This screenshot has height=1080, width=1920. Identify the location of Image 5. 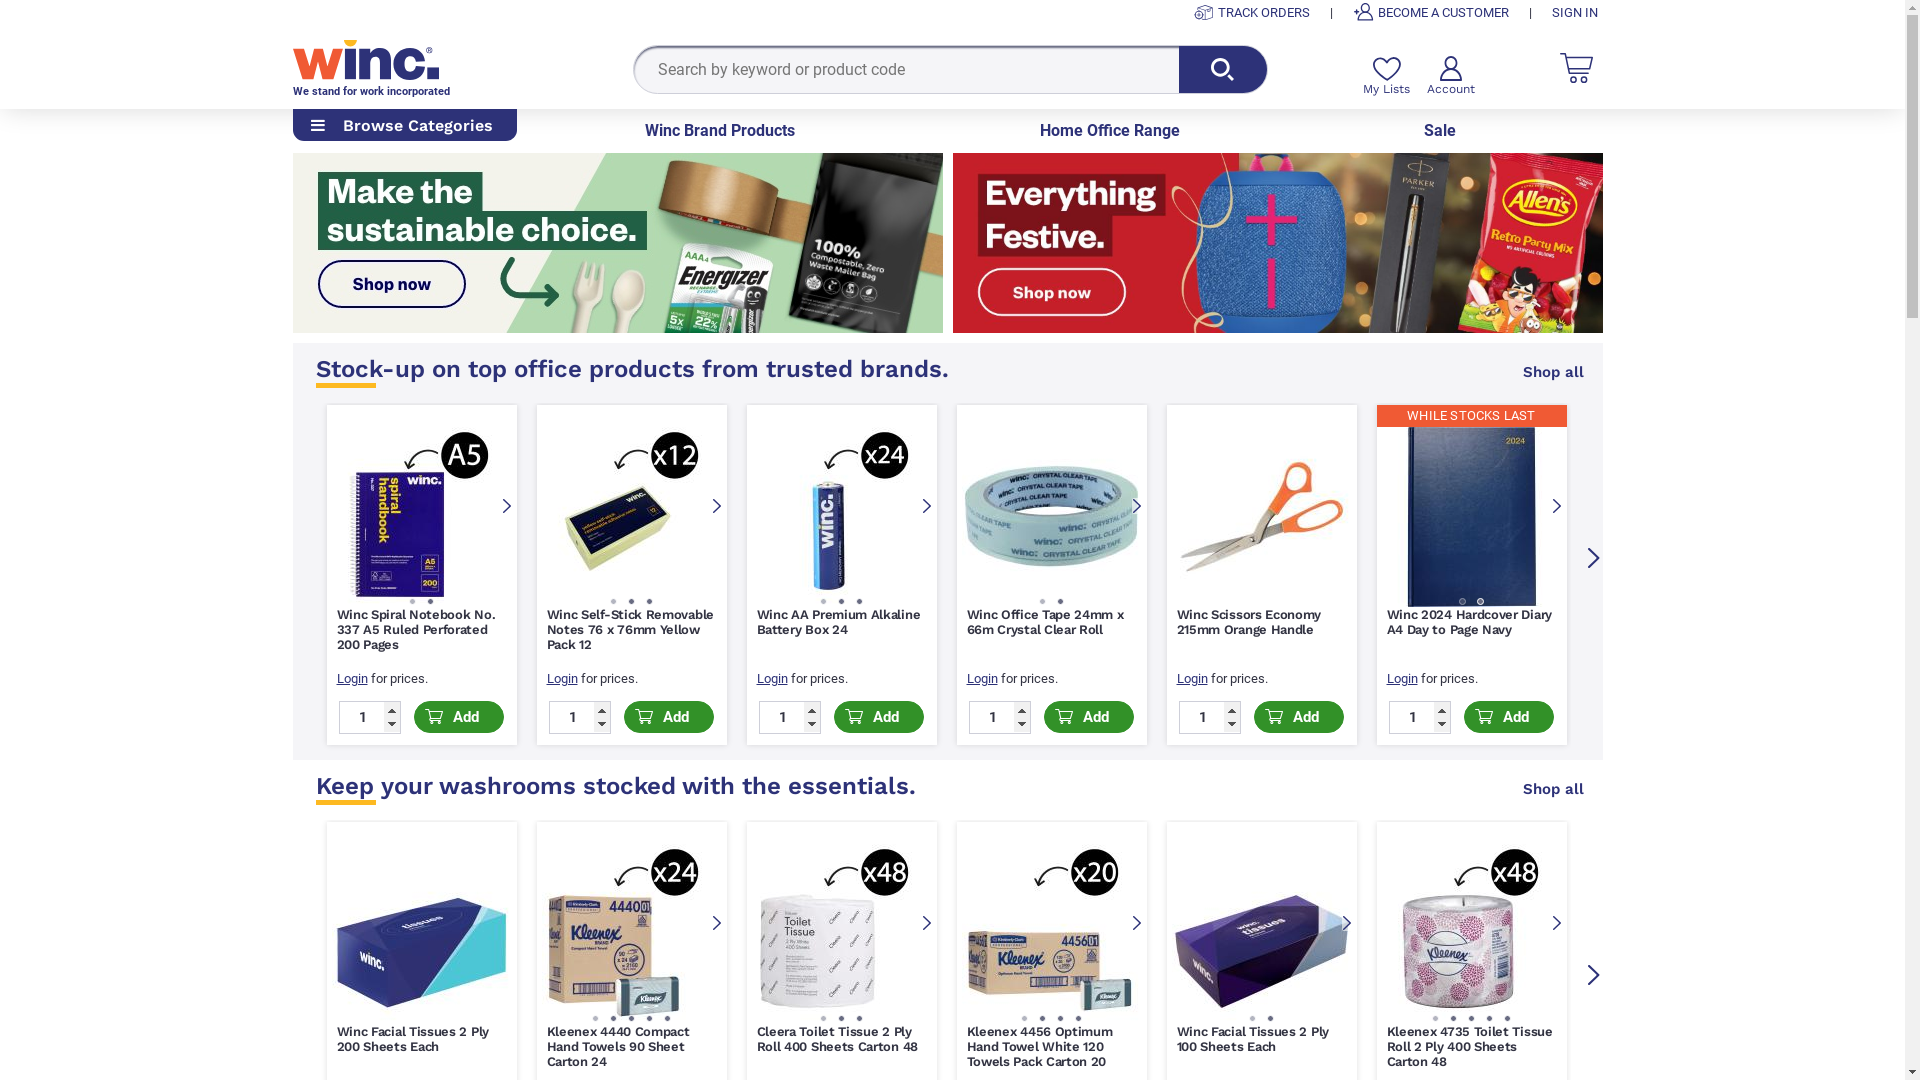
(1507, 1018).